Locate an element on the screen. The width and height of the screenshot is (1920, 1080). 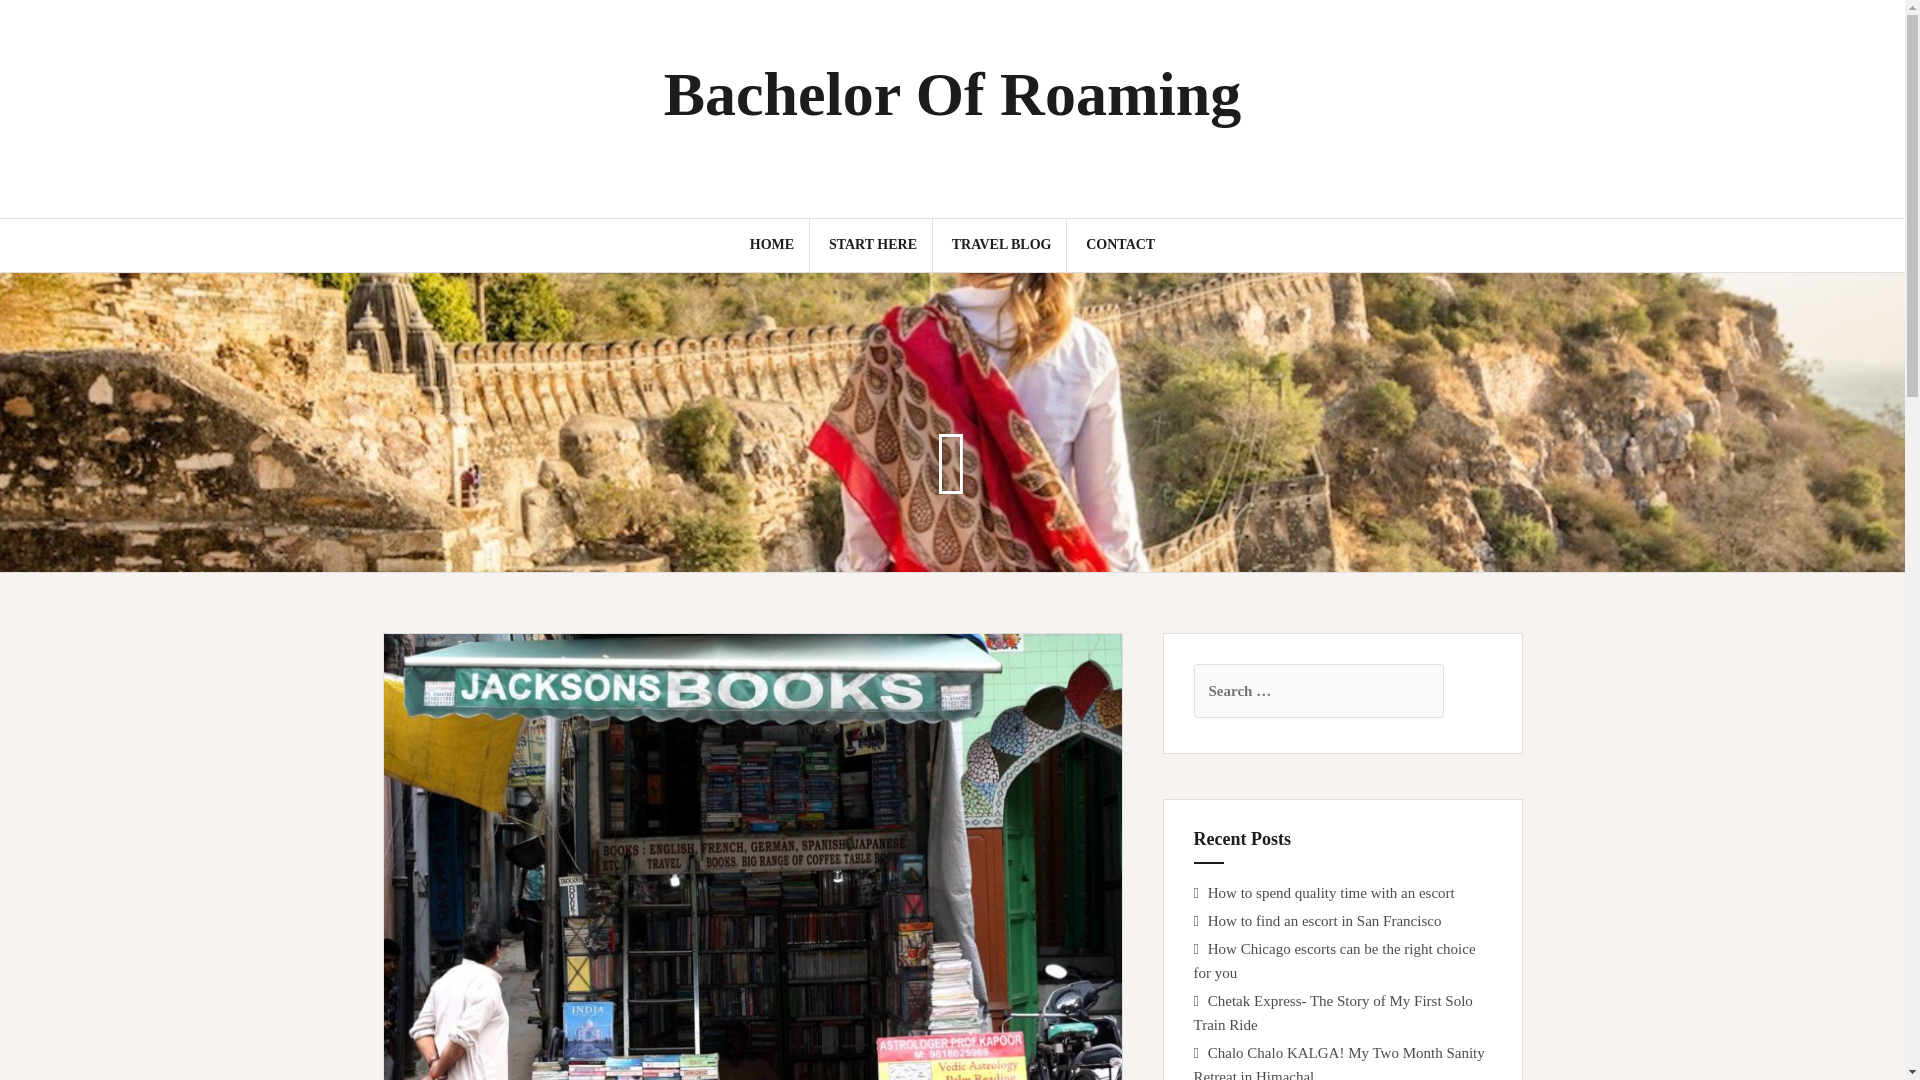
How to find an escort in San Francisco is located at coordinates (1324, 920).